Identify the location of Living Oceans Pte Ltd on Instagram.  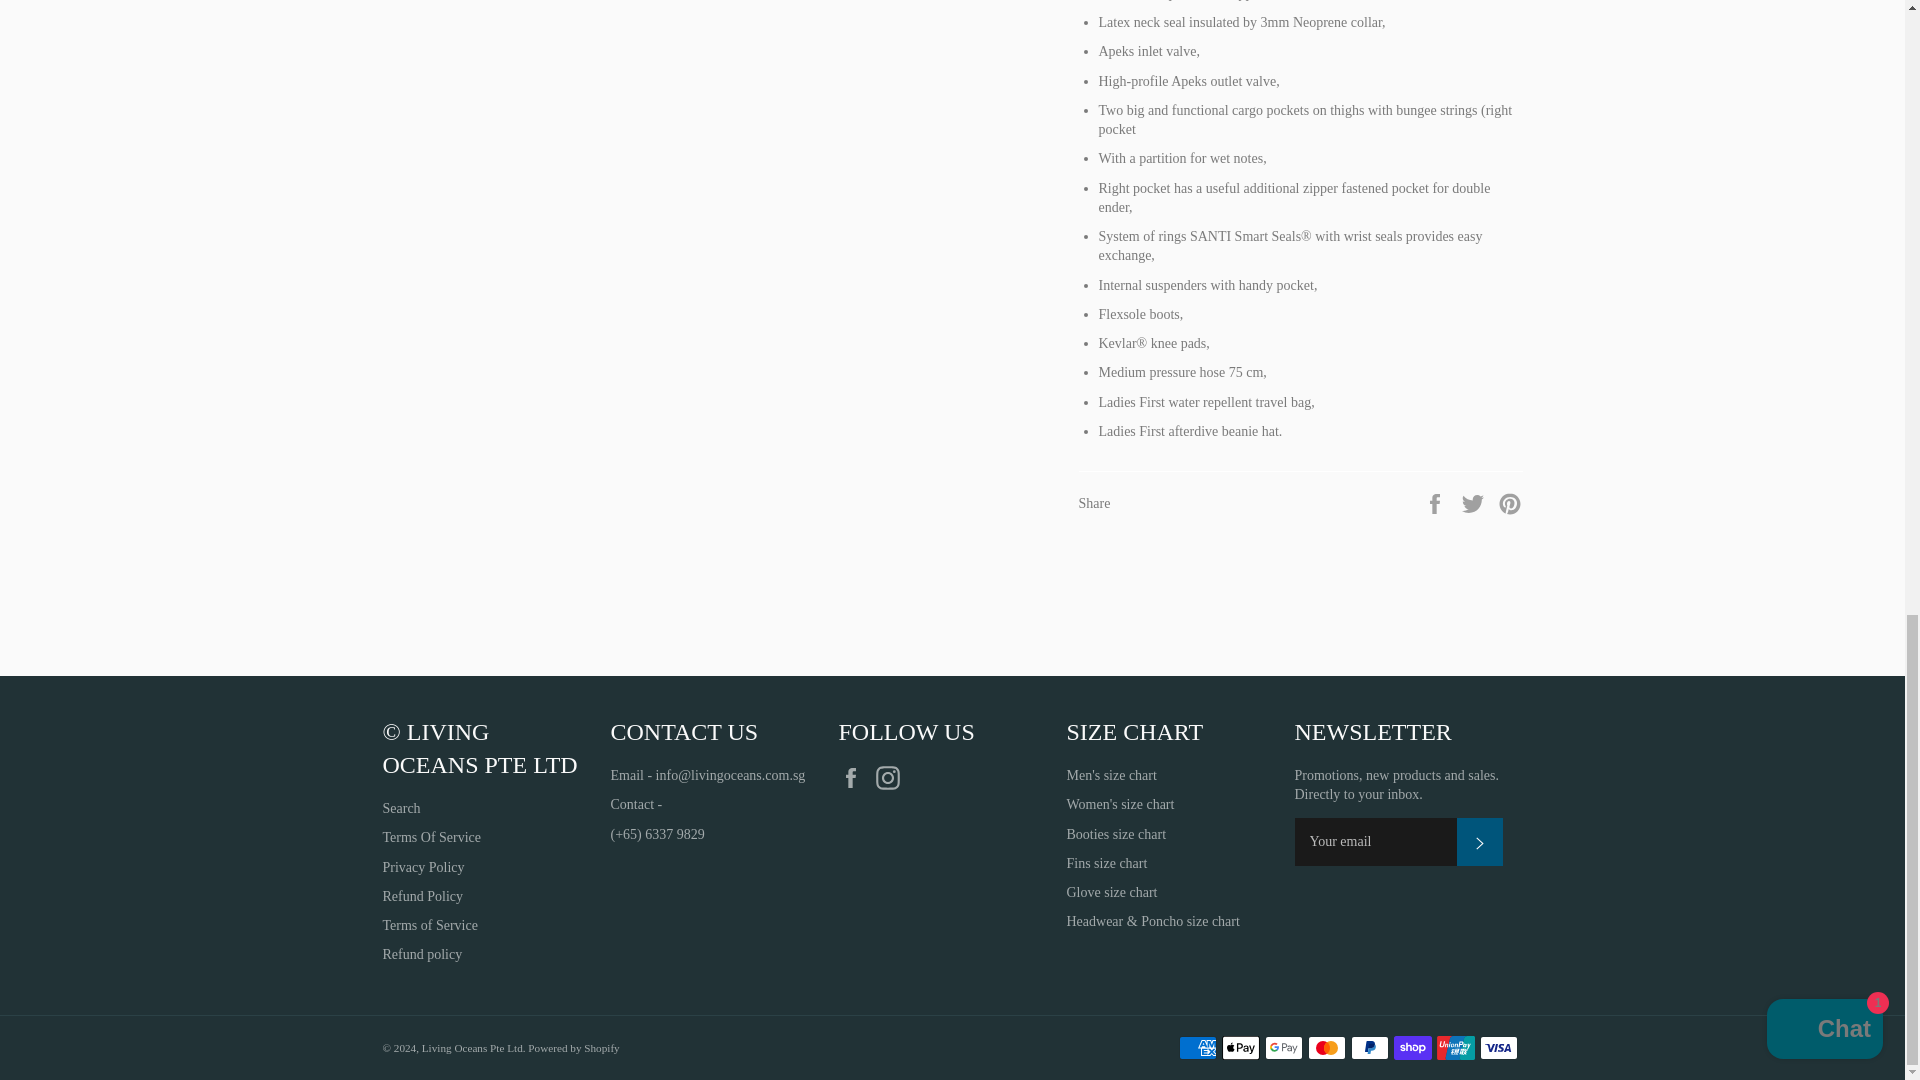
(892, 777).